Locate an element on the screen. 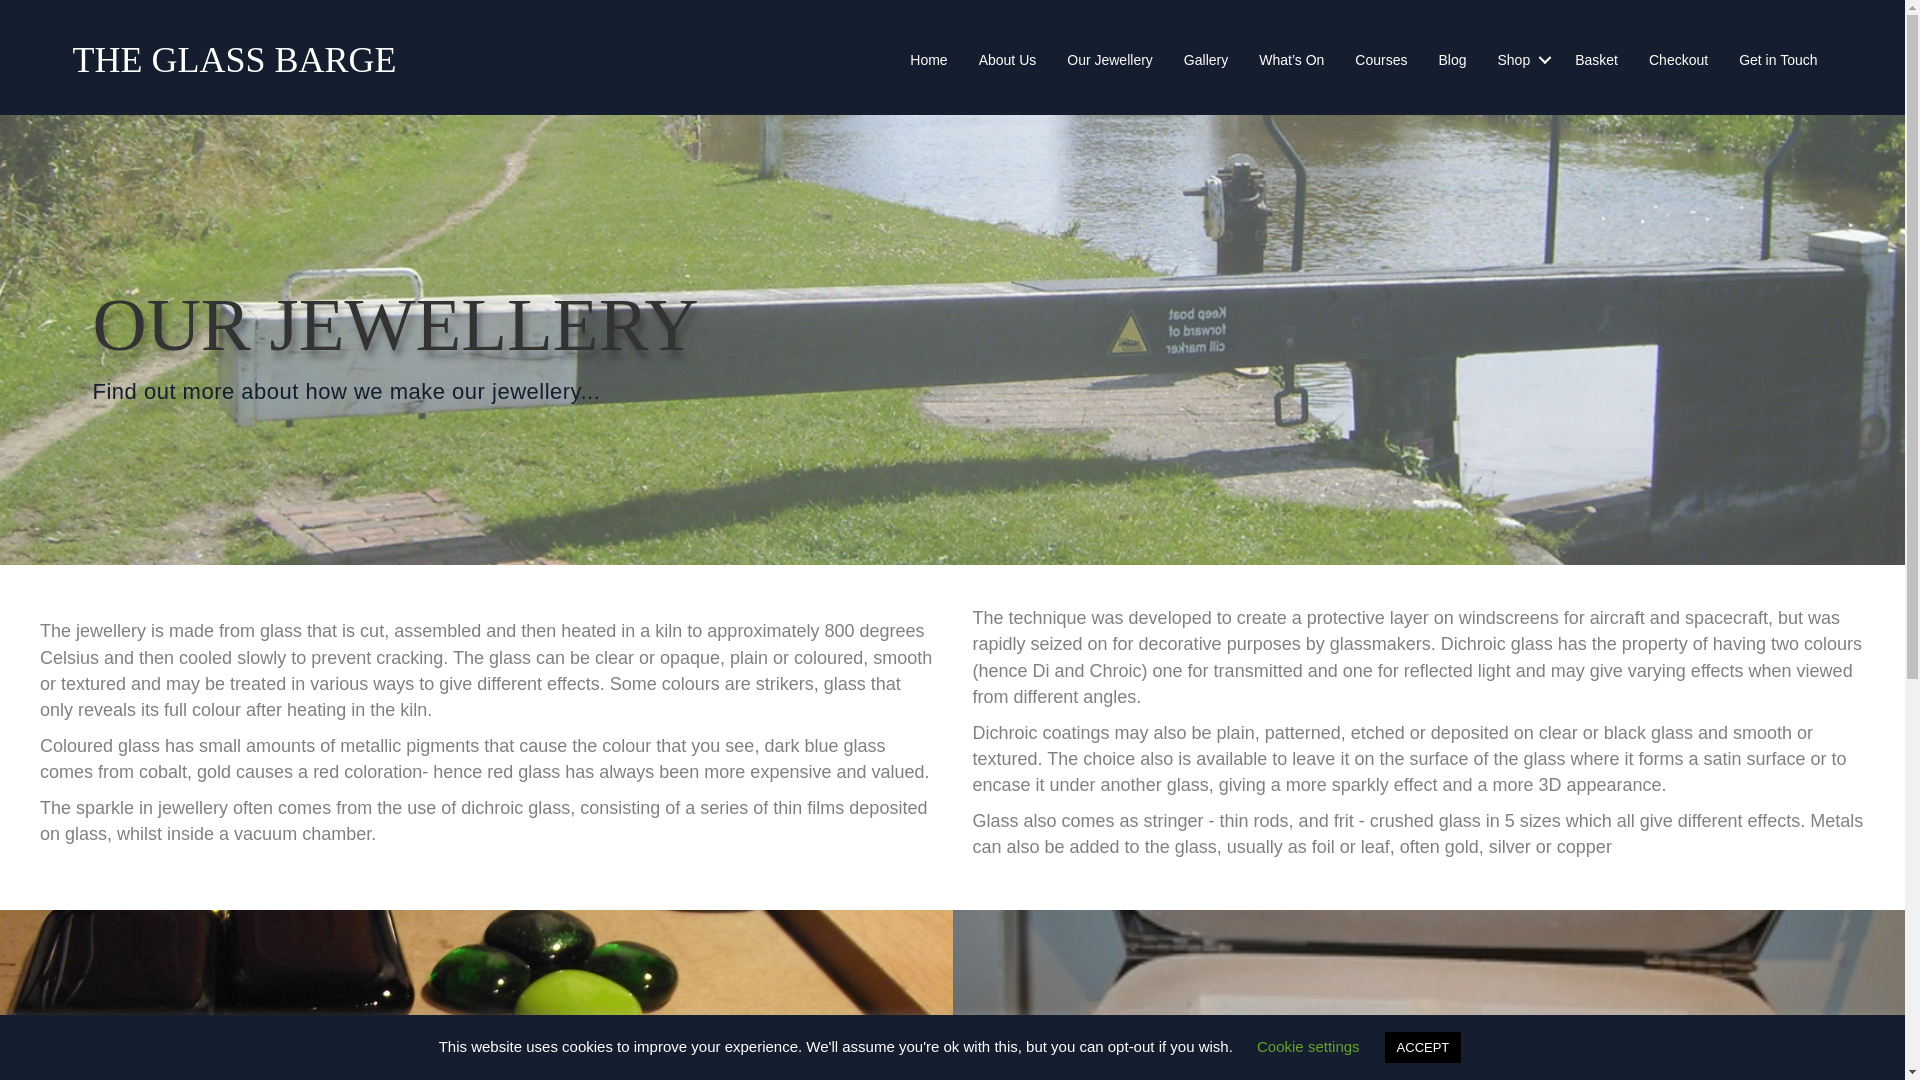  The Glass Barge is located at coordinates (234, 59).